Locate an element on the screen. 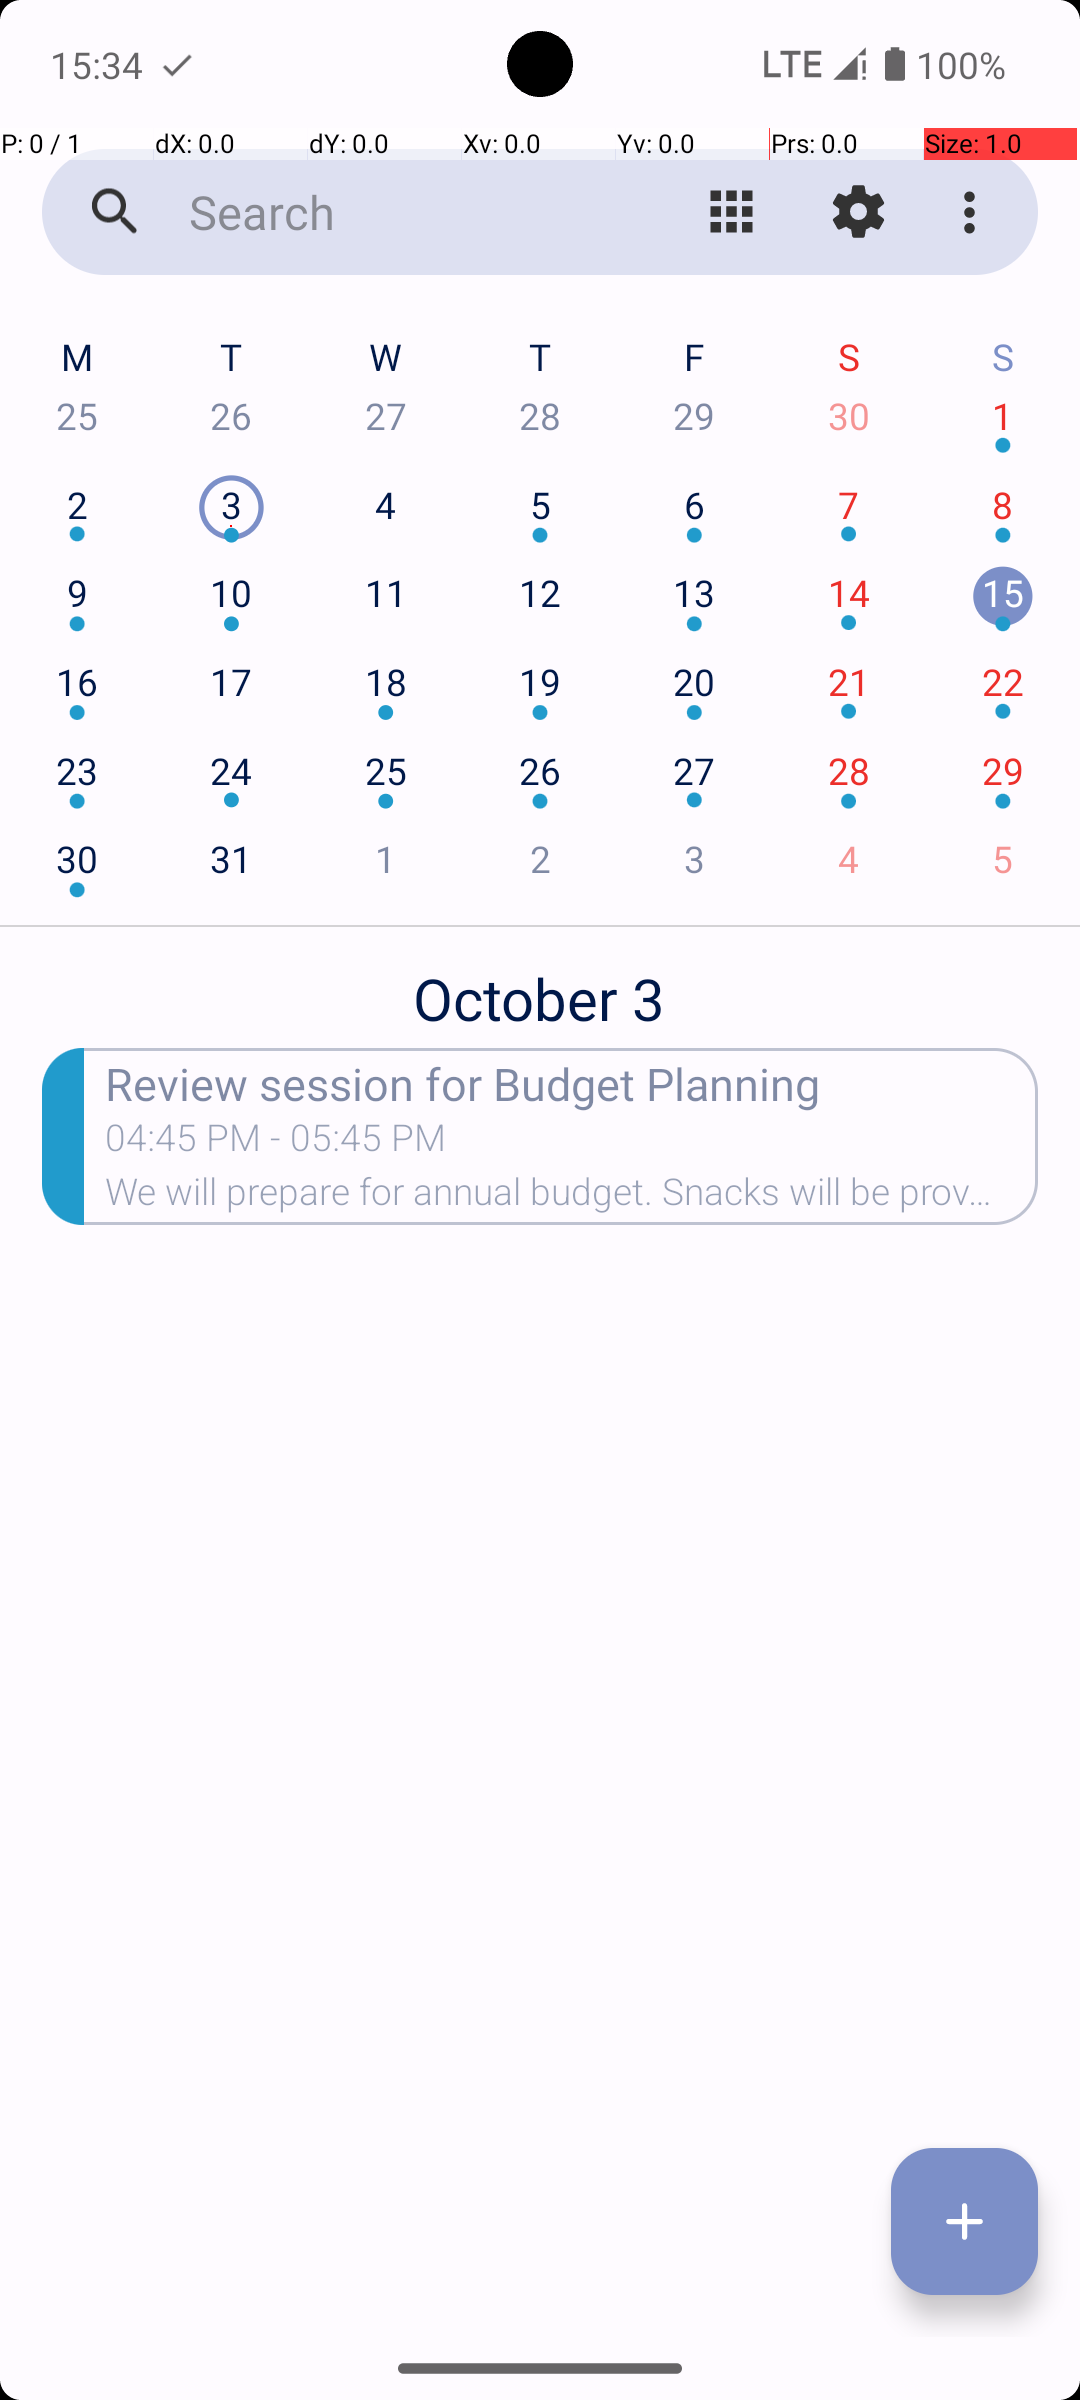  We will prepare for annual budget. Snacks will be provided. is located at coordinates (572, 1198).